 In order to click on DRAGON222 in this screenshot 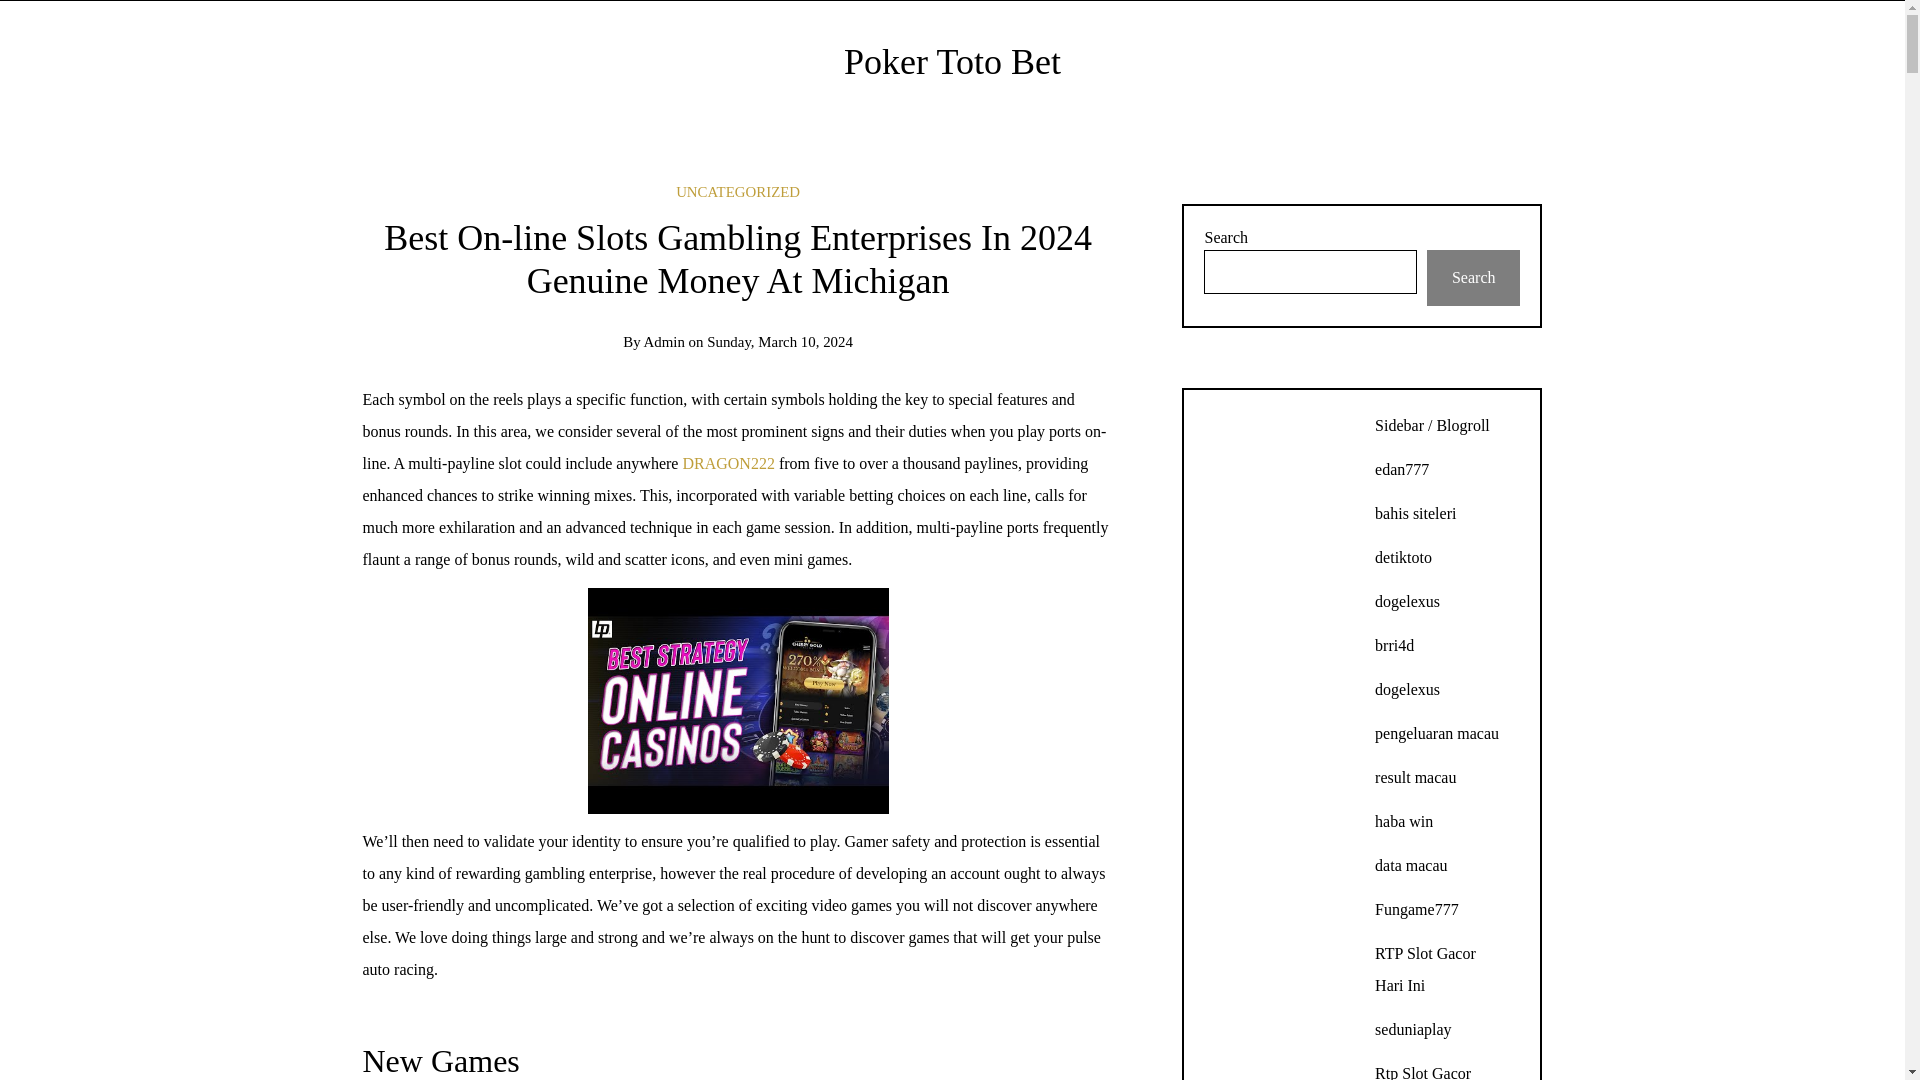, I will do `click(727, 462)`.